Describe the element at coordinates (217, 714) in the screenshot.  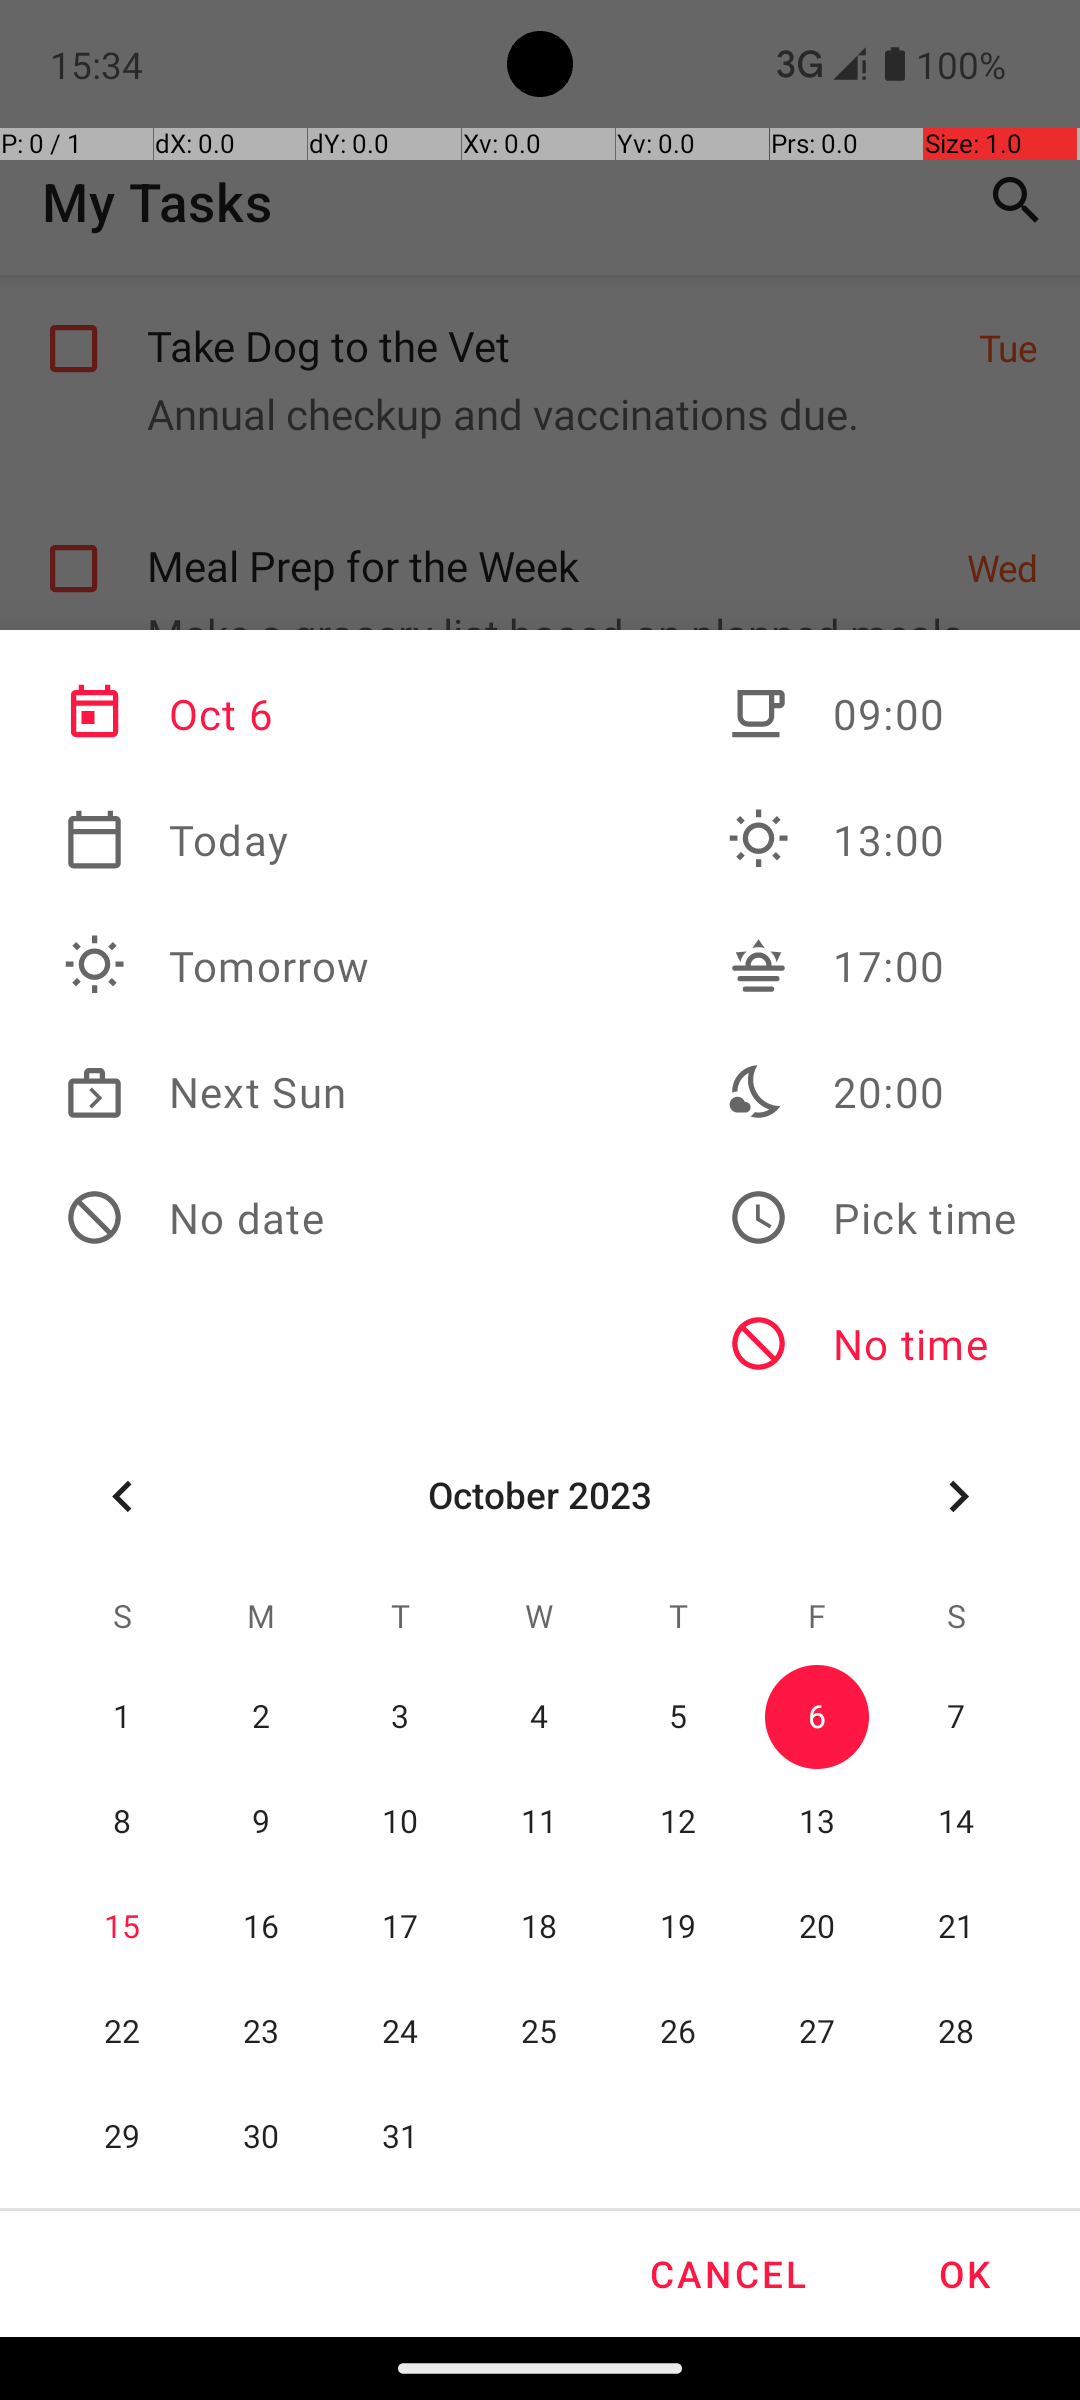
I see `Oct 6` at that location.